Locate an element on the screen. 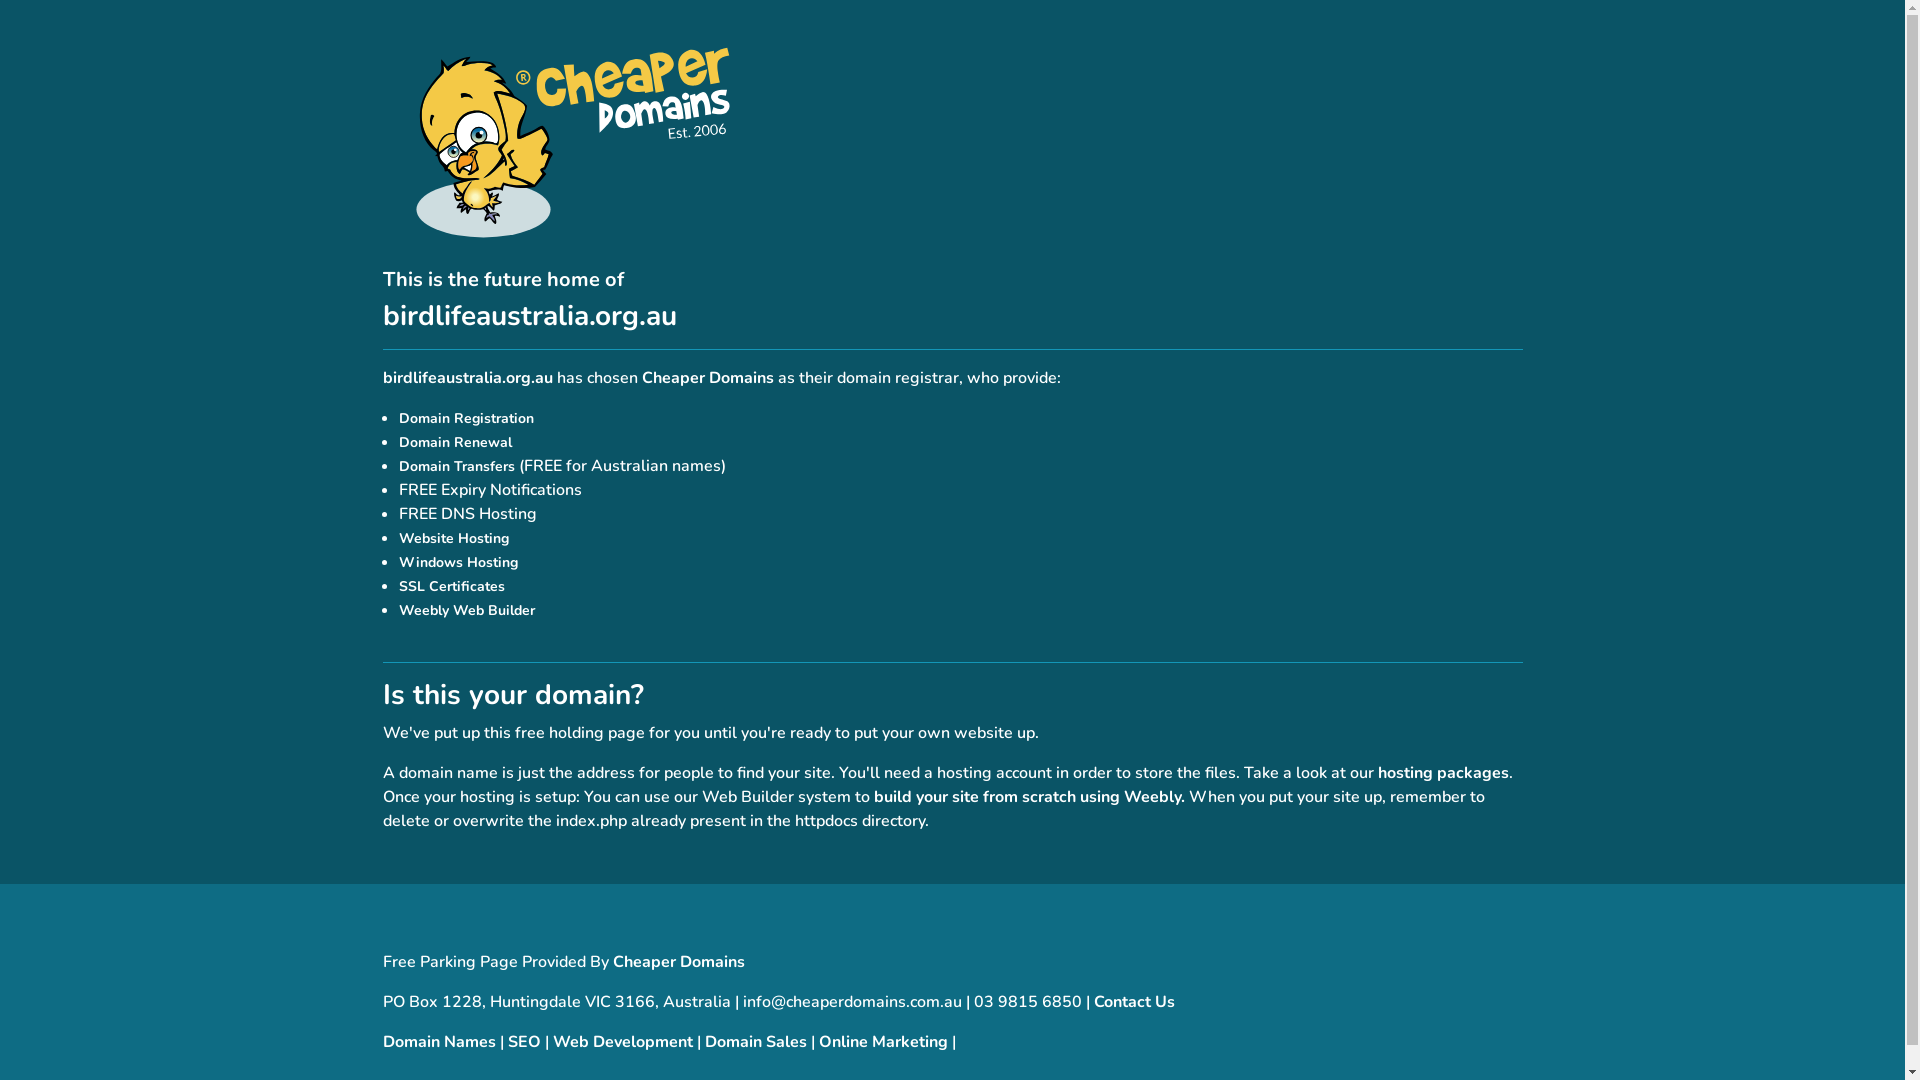 This screenshot has width=1920, height=1080. Contact Us is located at coordinates (1134, 1002).